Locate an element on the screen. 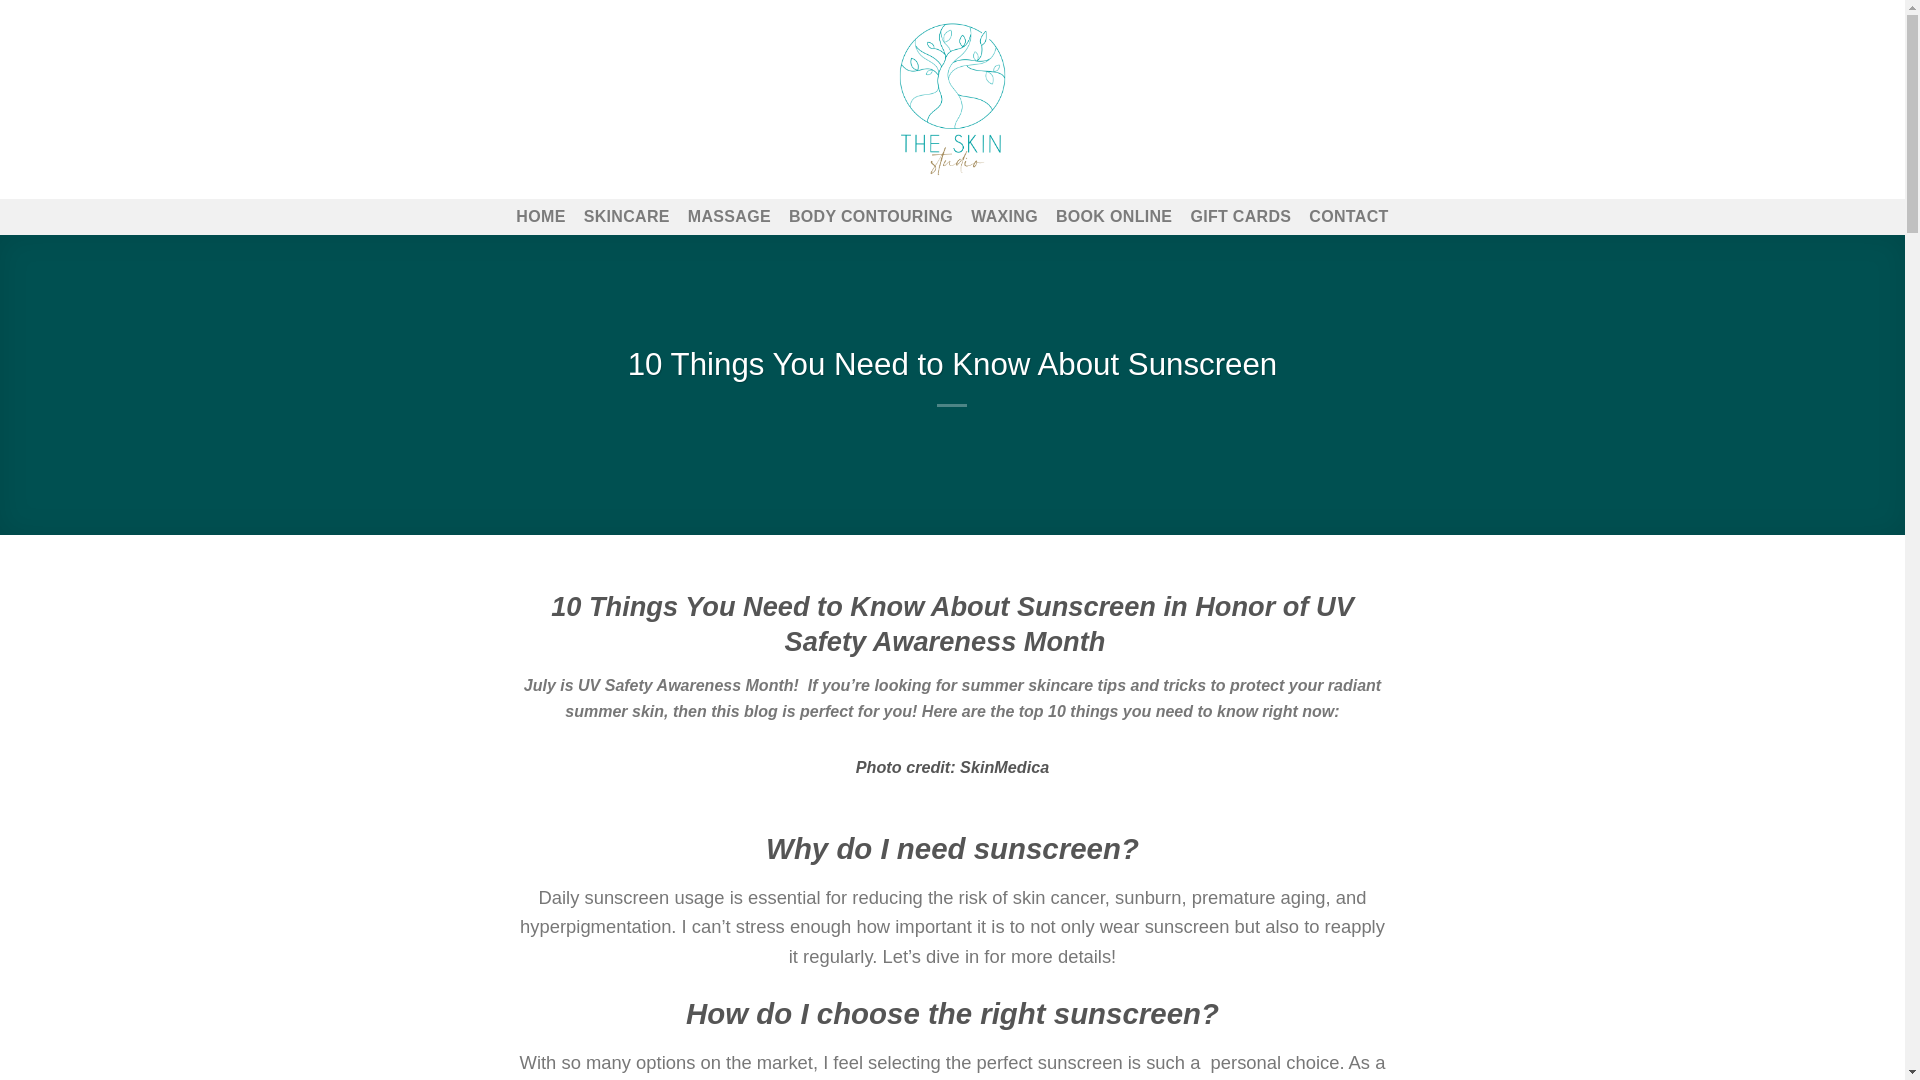 The height and width of the screenshot is (1080, 1920). SKINCARE is located at coordinates (626, 216).